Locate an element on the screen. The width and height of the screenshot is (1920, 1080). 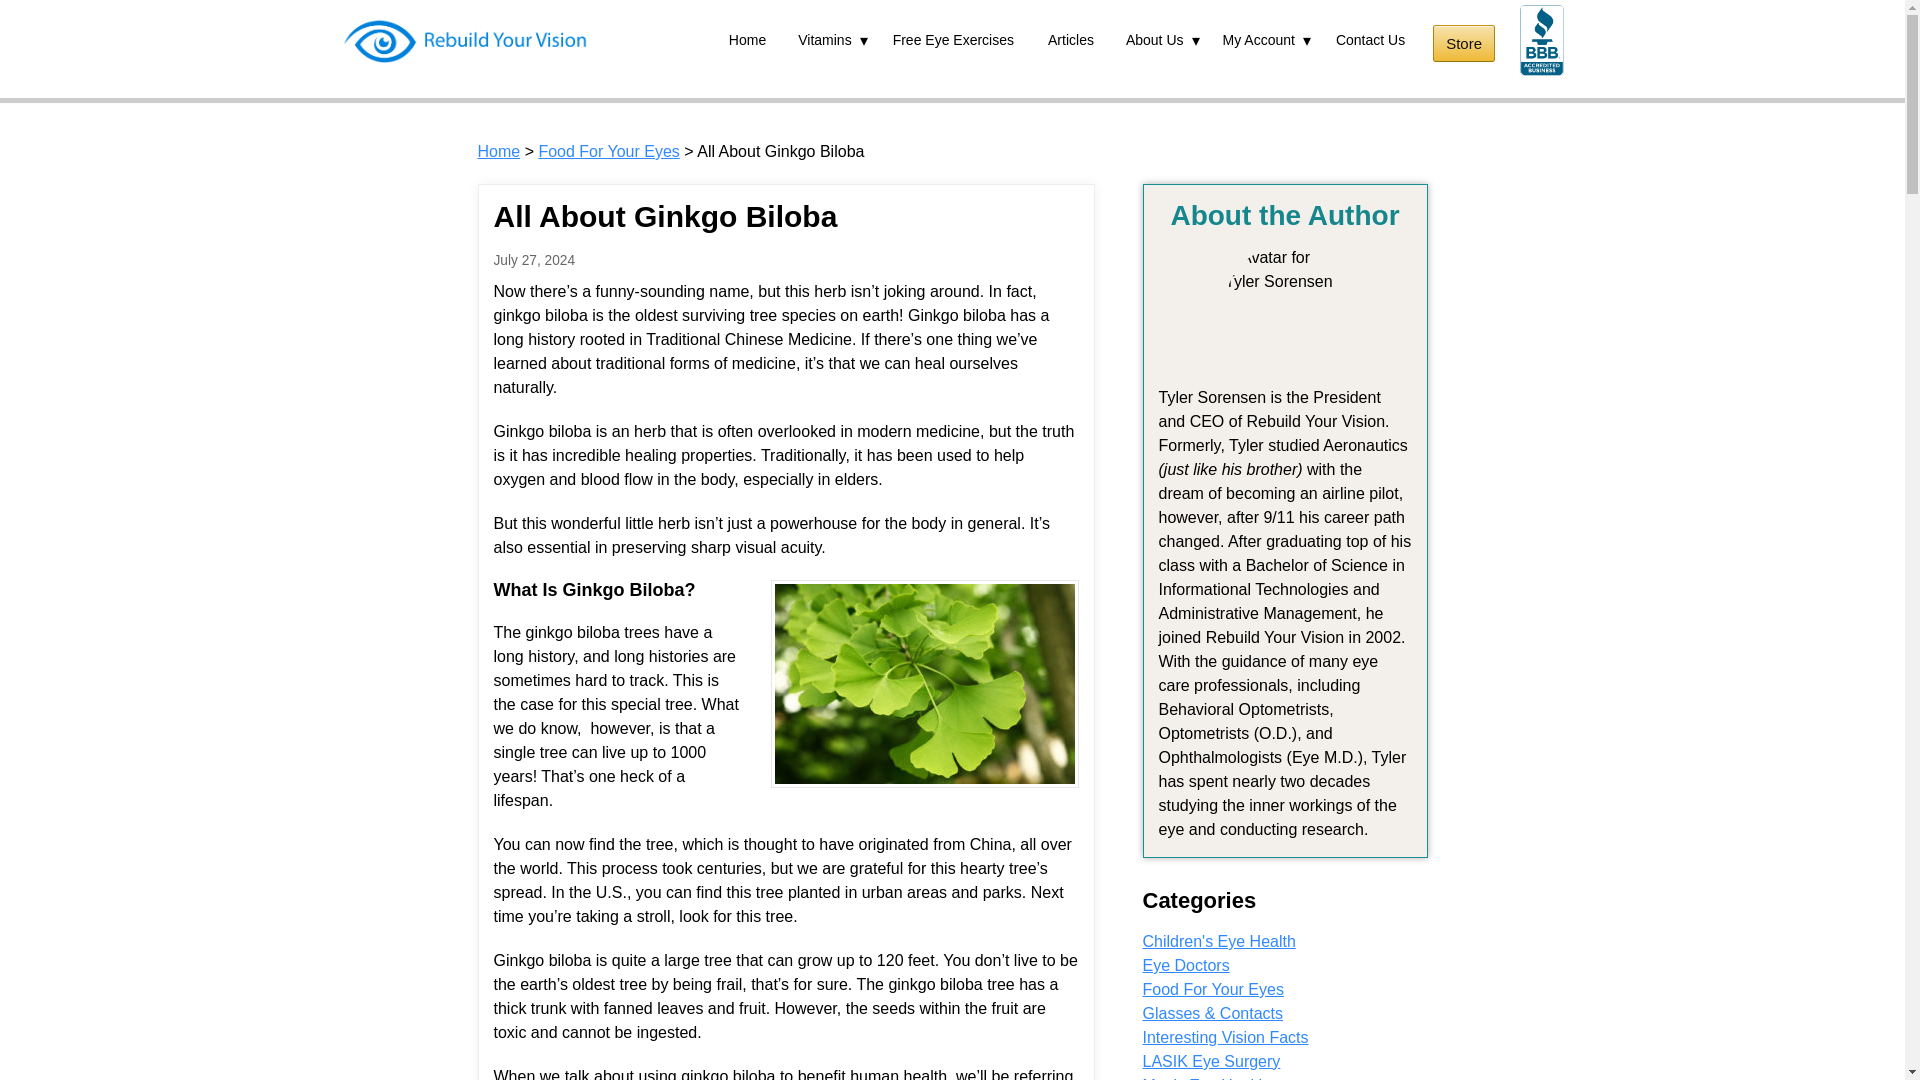
Vitamins is located at coordinates (829, 40).